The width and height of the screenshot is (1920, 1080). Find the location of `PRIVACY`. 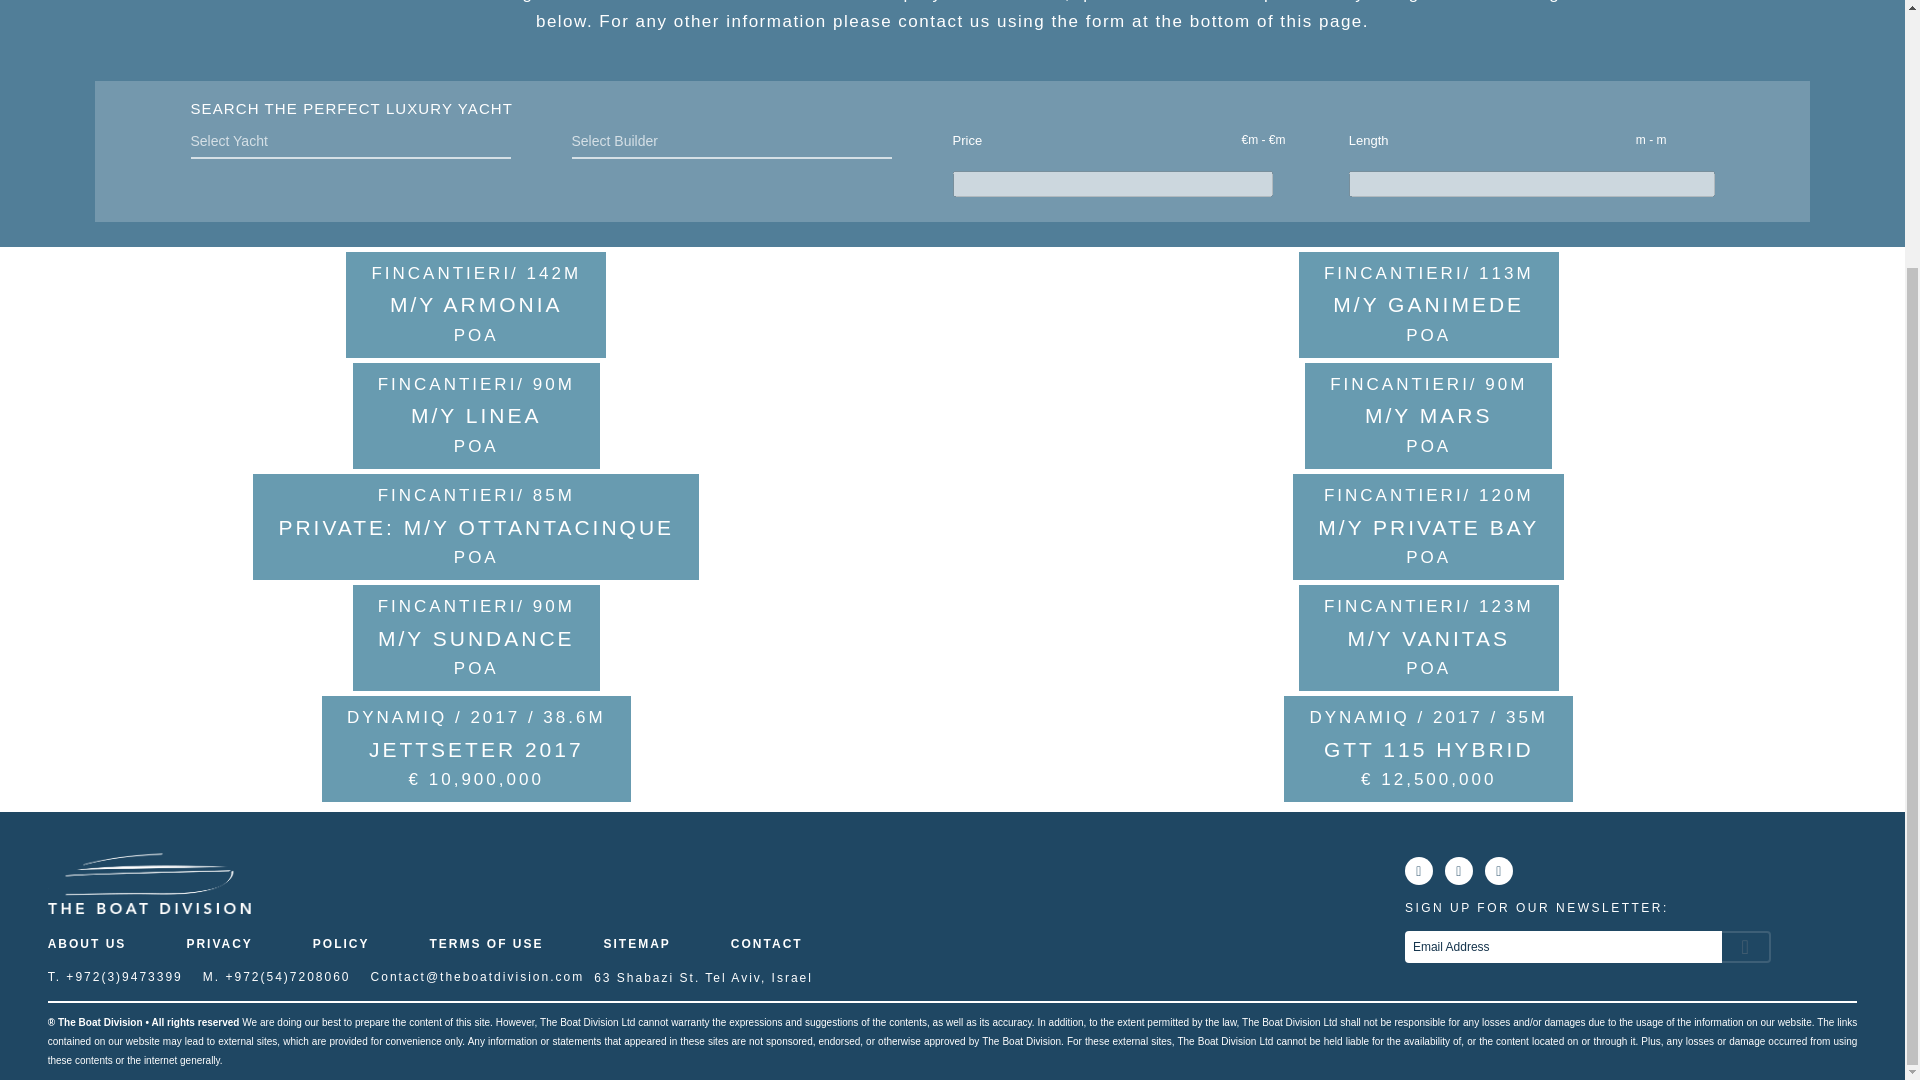

PRIVACY is located at coordinates (218, 944).